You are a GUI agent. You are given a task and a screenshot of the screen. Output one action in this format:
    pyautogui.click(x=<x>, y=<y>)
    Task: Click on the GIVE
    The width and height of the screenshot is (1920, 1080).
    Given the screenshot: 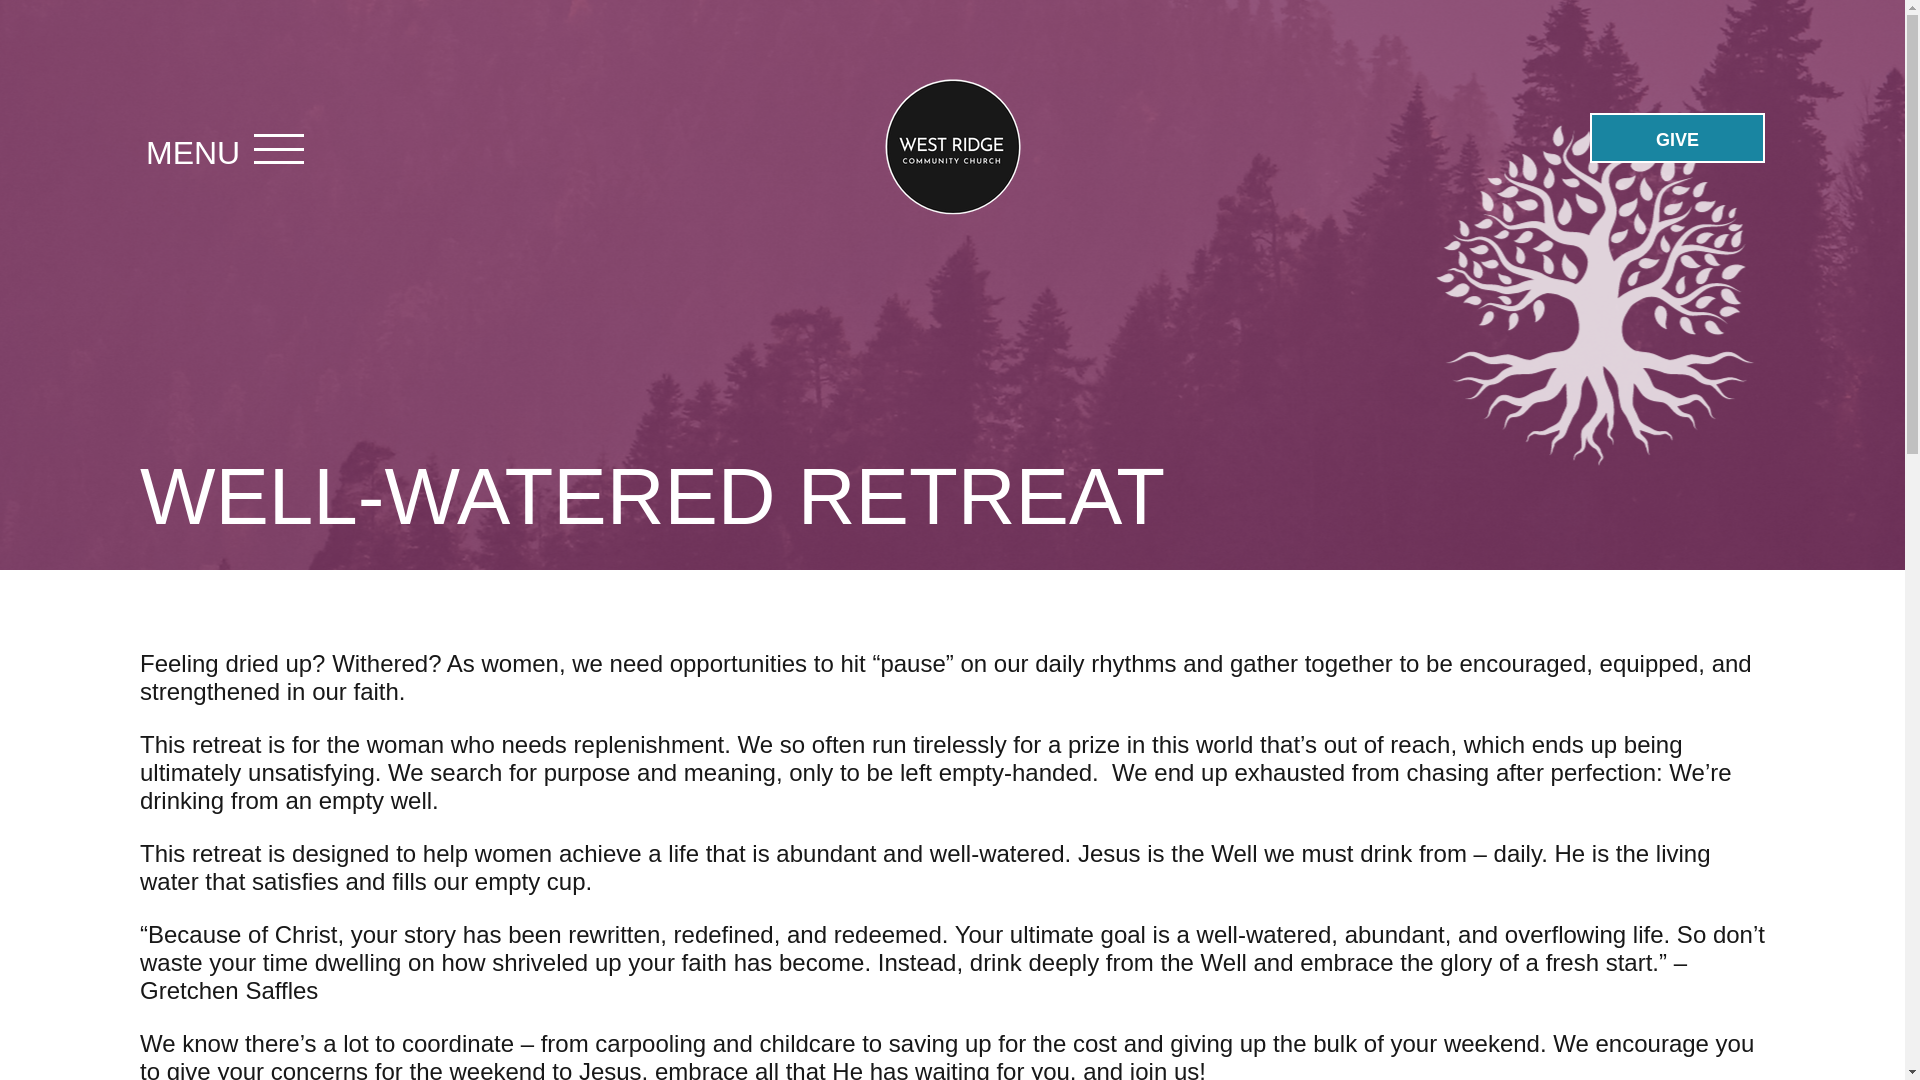 What is the action you would take?
    pyautogui.click(x=1676, y=138)
    